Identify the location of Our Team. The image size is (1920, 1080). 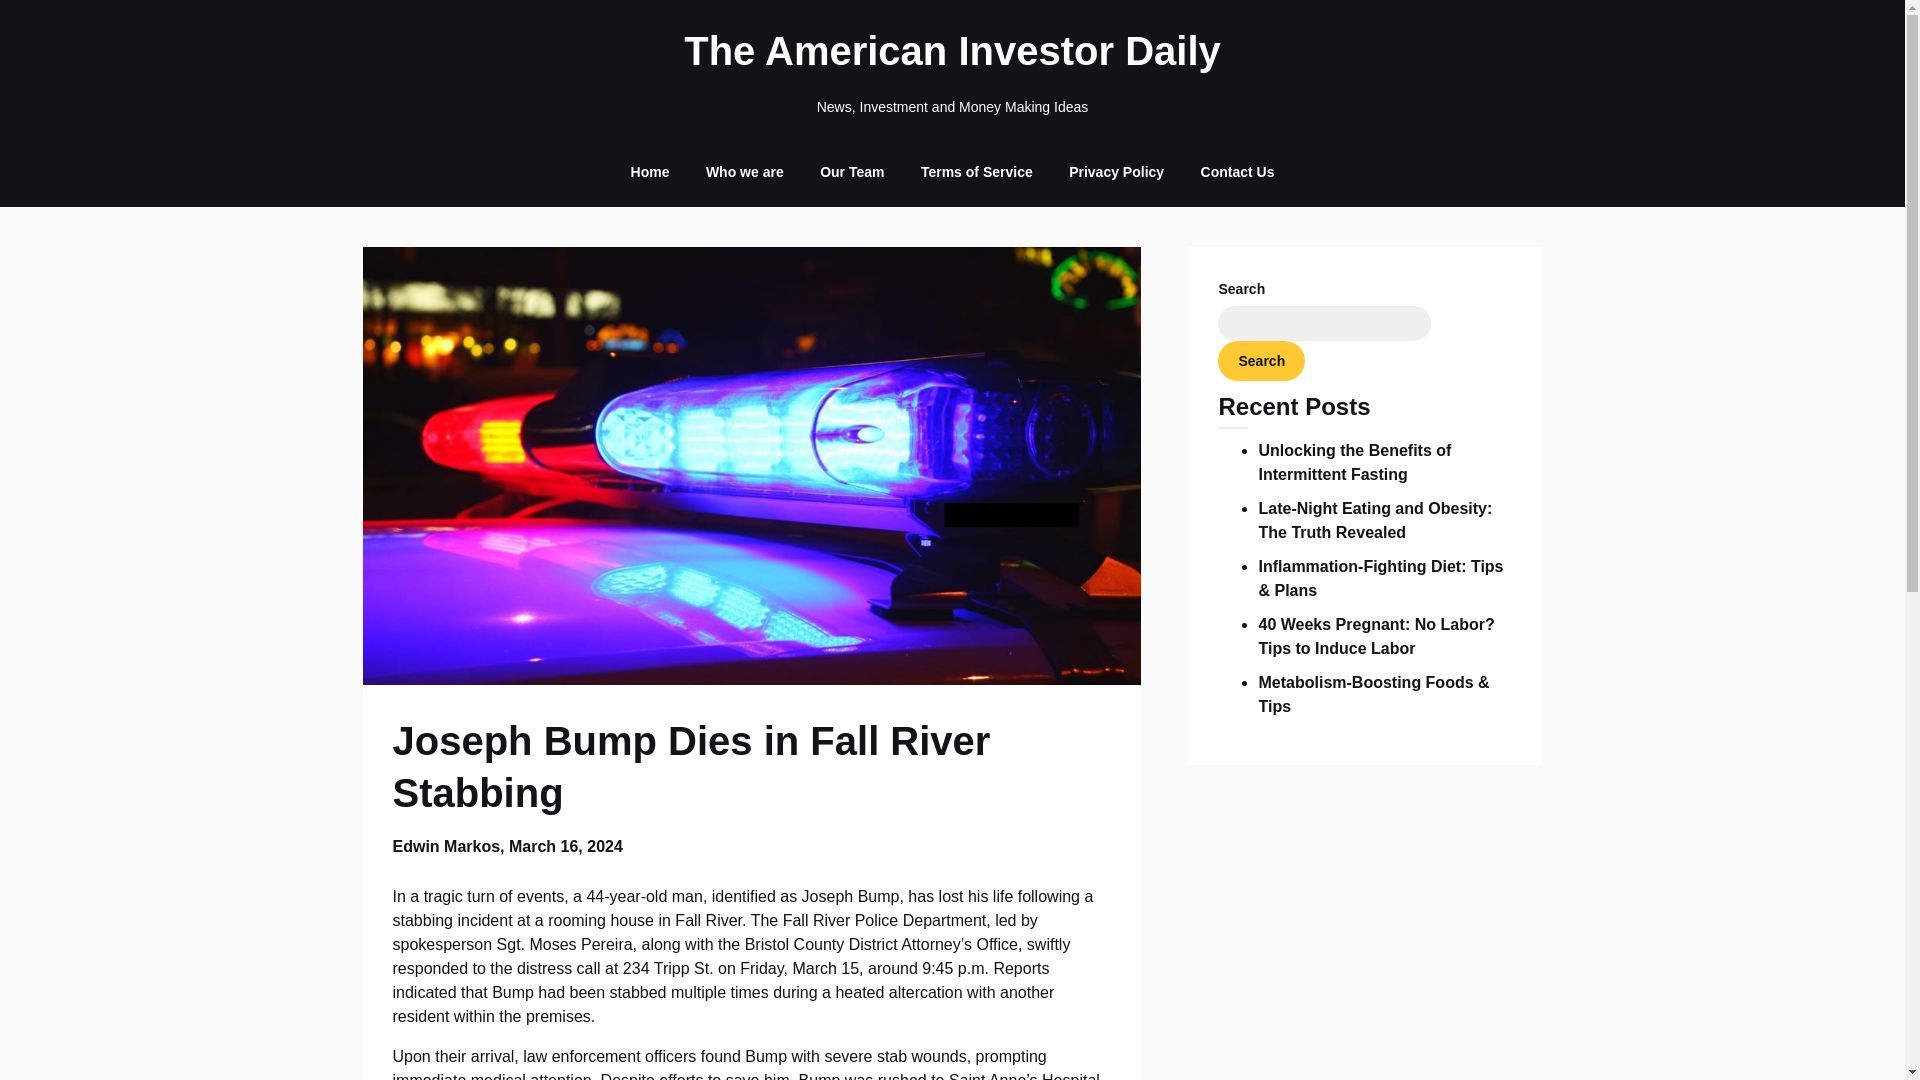
(852, 172).